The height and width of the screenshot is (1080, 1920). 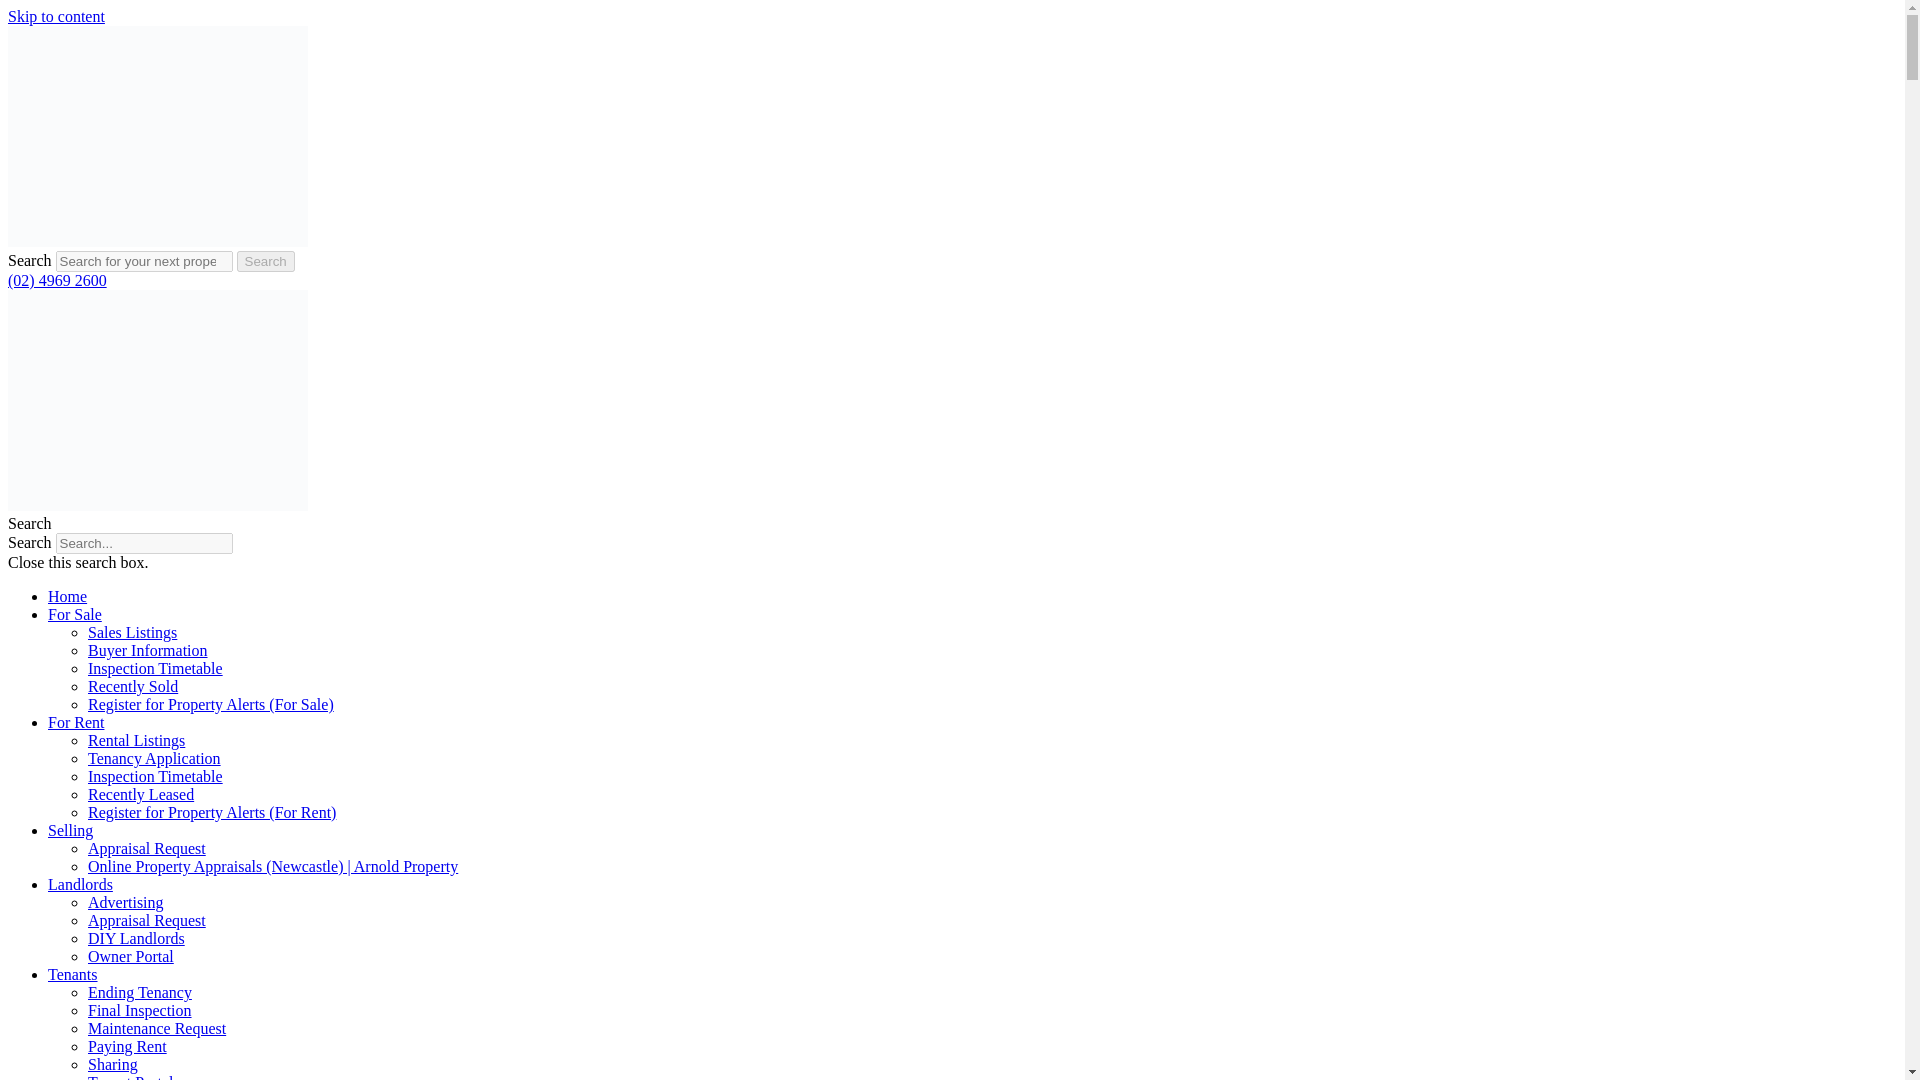 What do you see at coordinates (140, 1010) in the screenshot?
I see `Final Inspection` at bounding box center [140, 1010].